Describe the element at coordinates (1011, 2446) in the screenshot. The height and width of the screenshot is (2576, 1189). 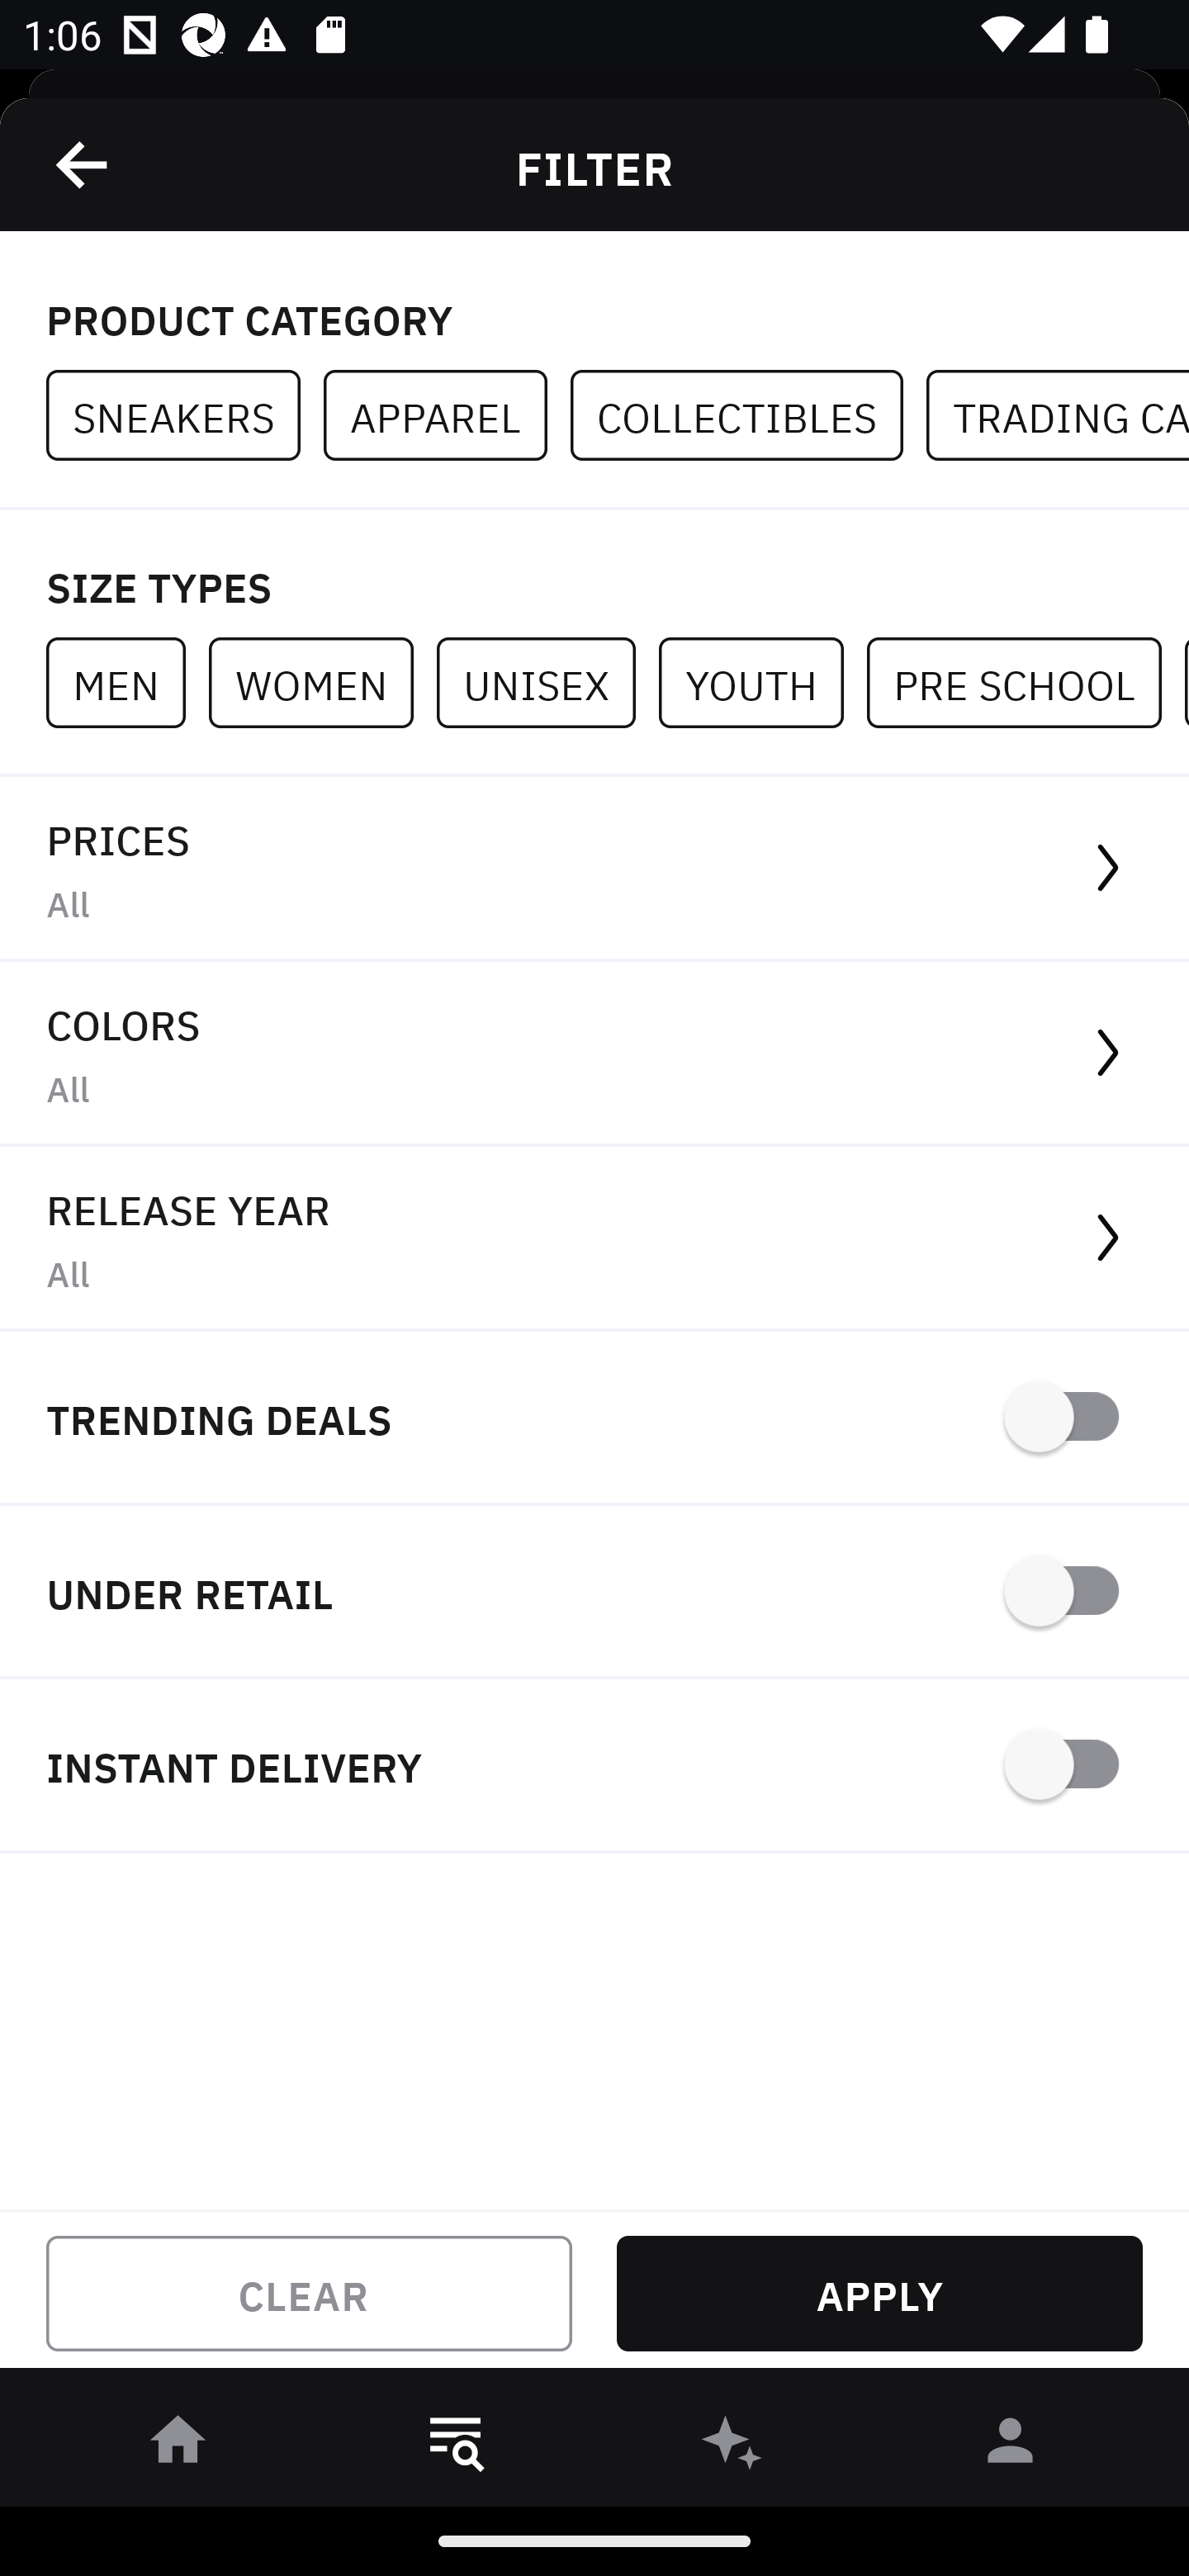
I see `󰀄` at that location.